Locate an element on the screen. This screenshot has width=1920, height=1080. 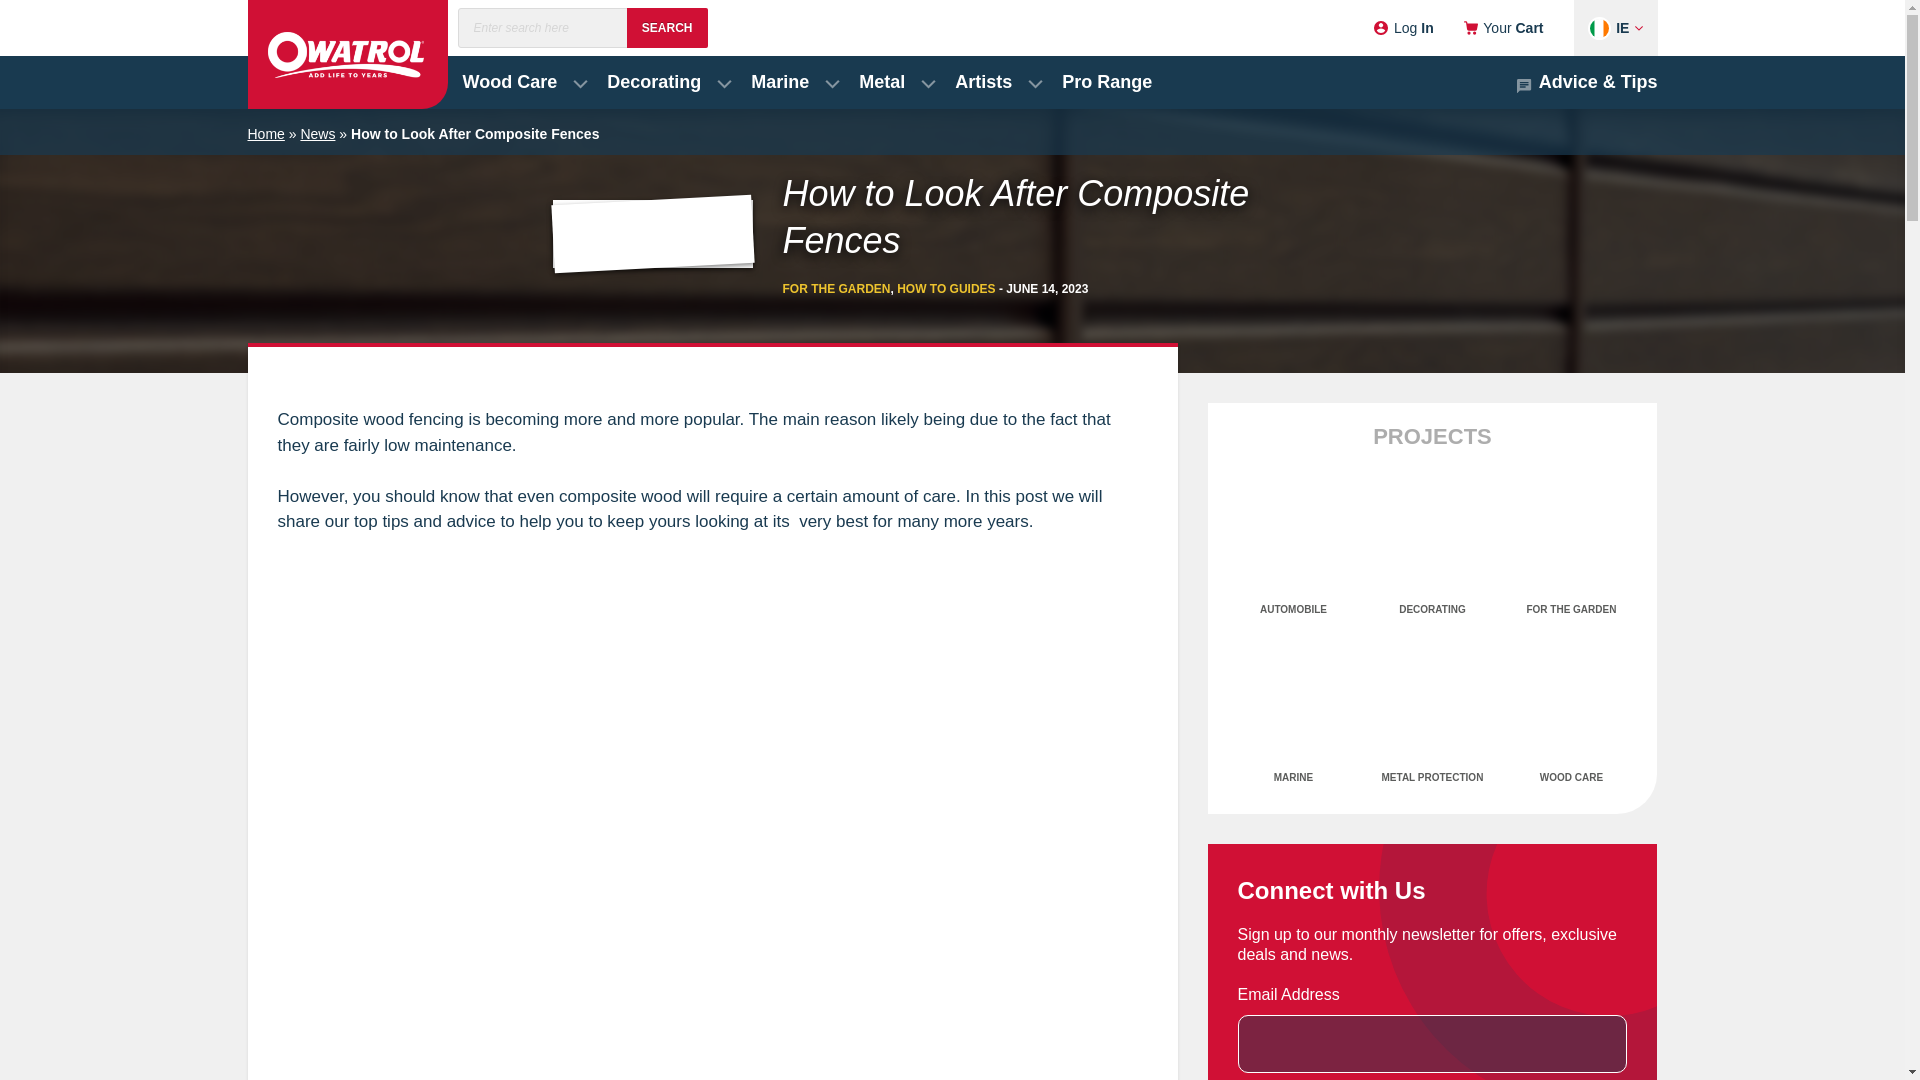
Decorating is located at coordinates (663, 82).